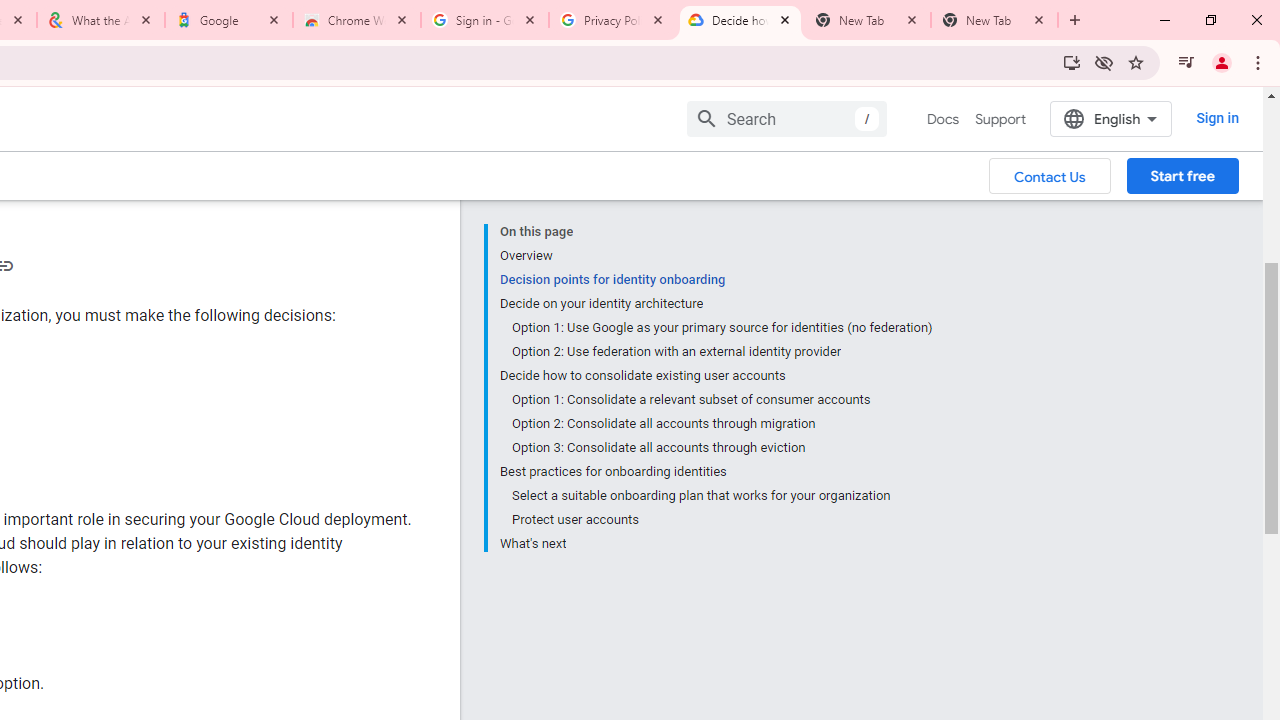 This screenshot has height=720, width=1280. What do you see at coordinates (942, 119) in the screenshot?
I see `Docs, selected` at bounding box center [942, 119].